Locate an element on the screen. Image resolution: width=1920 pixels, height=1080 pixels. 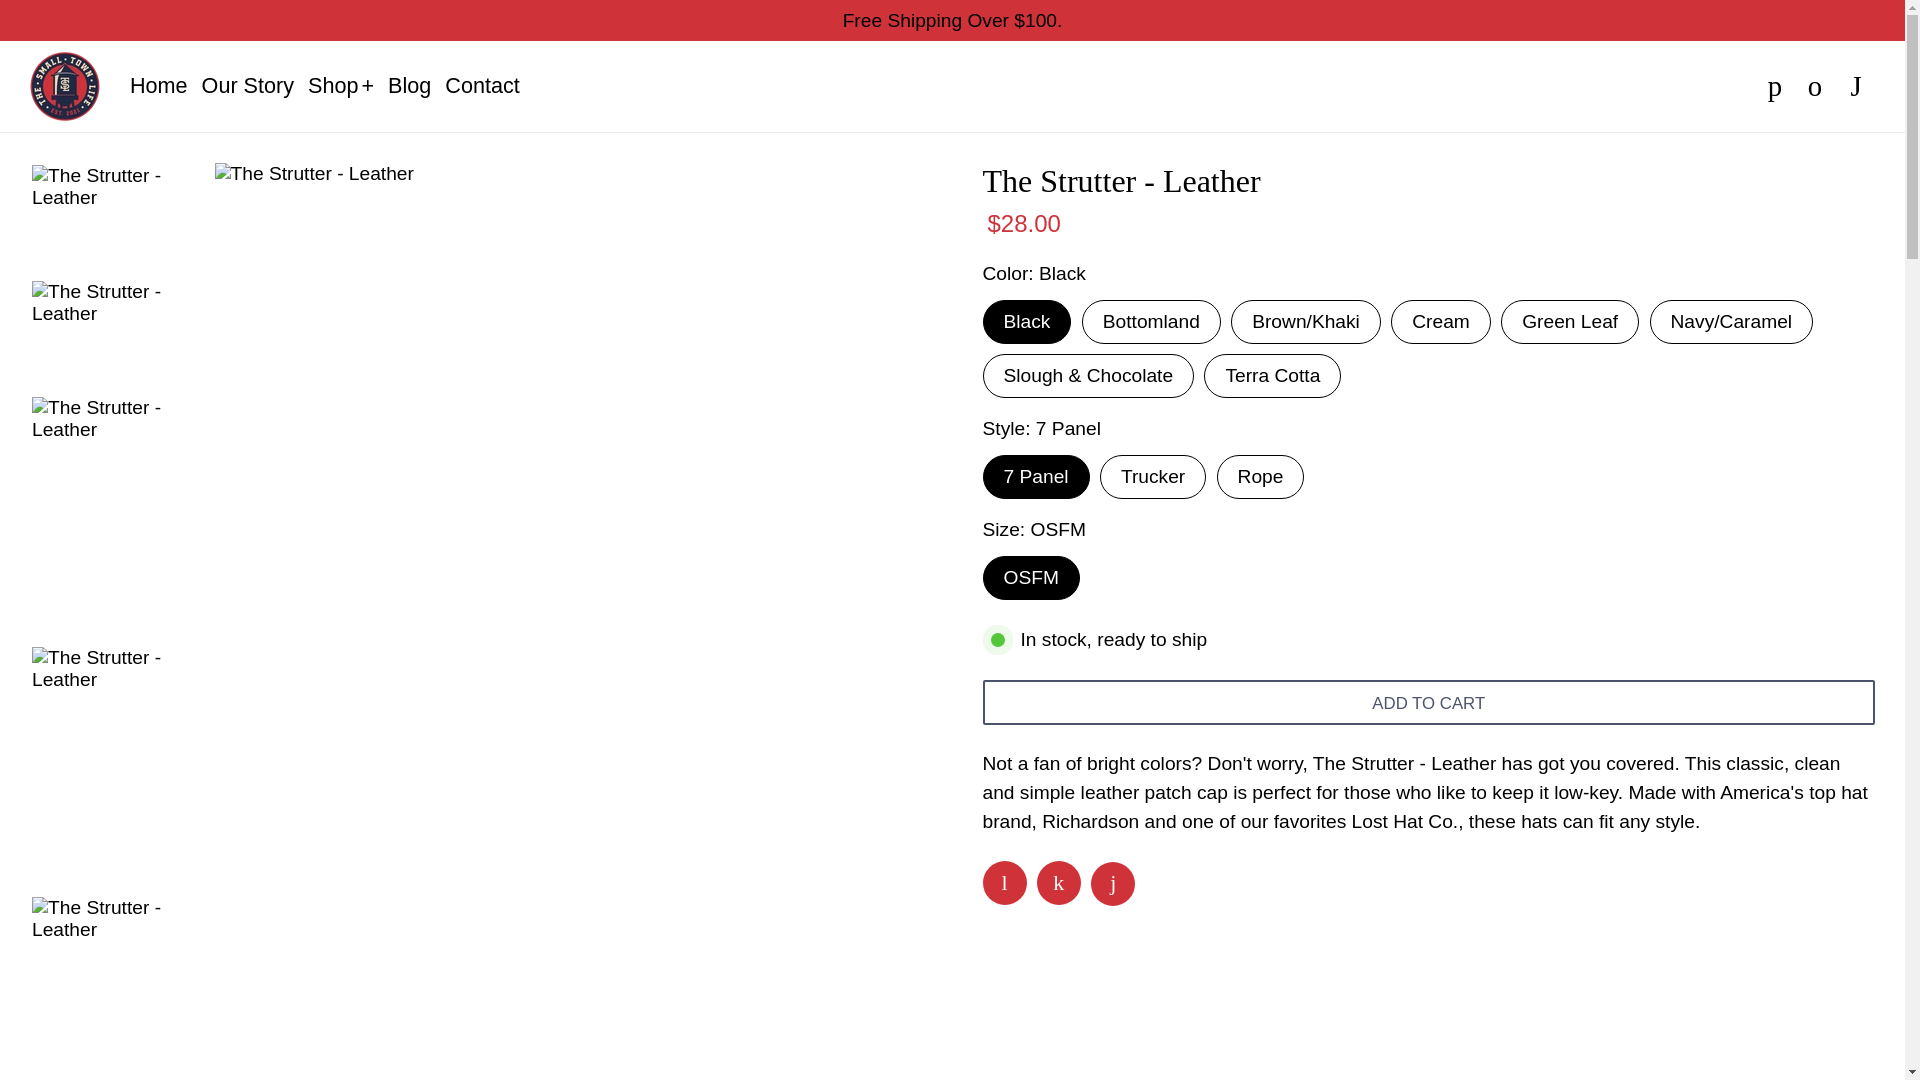
Contact is located at coordinates (482, 86).